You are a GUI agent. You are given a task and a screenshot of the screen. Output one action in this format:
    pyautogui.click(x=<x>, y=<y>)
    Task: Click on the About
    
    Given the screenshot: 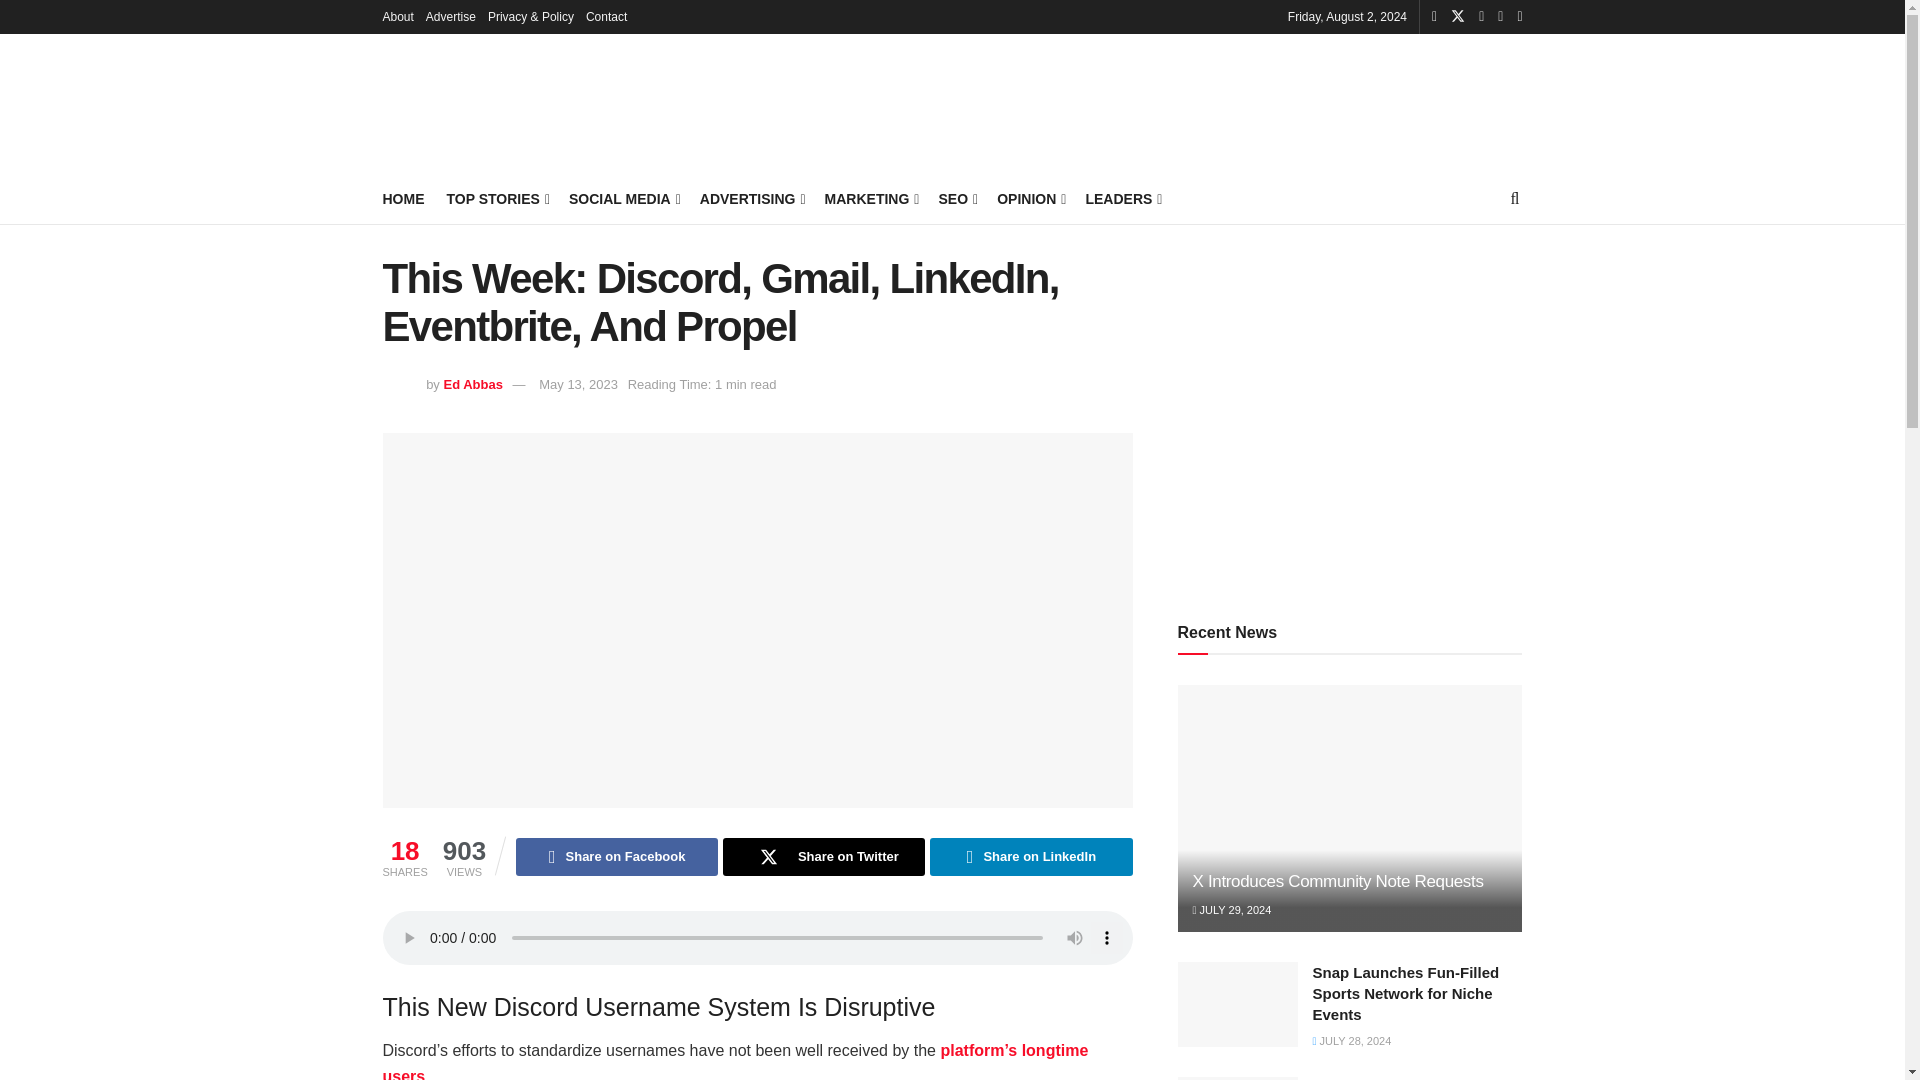 What is the action you would take?
    pyautogui.click(x=397, y=16)
    